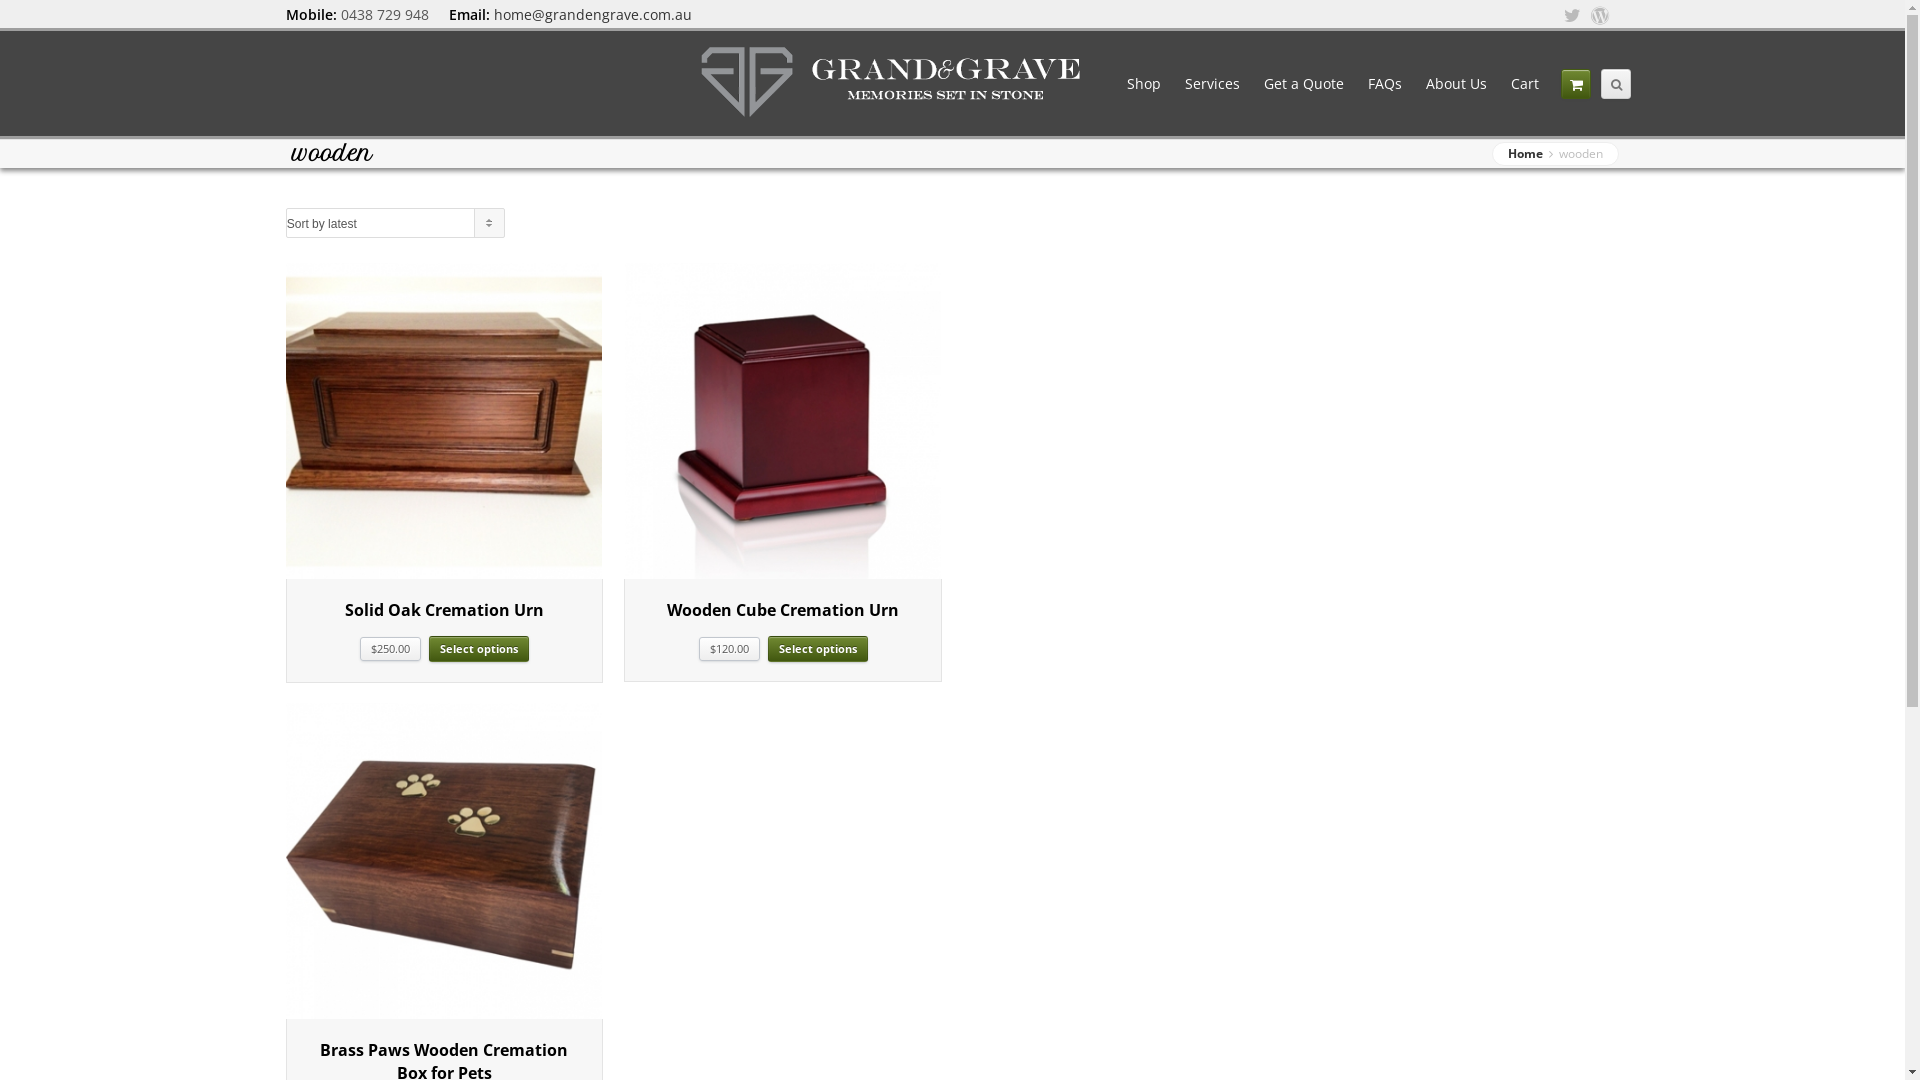 The width and height of the screenshot is (1920, 1080). What do you see at coordinates (892, 84) in the screenshot?
I see `Grand and Grave` at bounding box center [892, 84].